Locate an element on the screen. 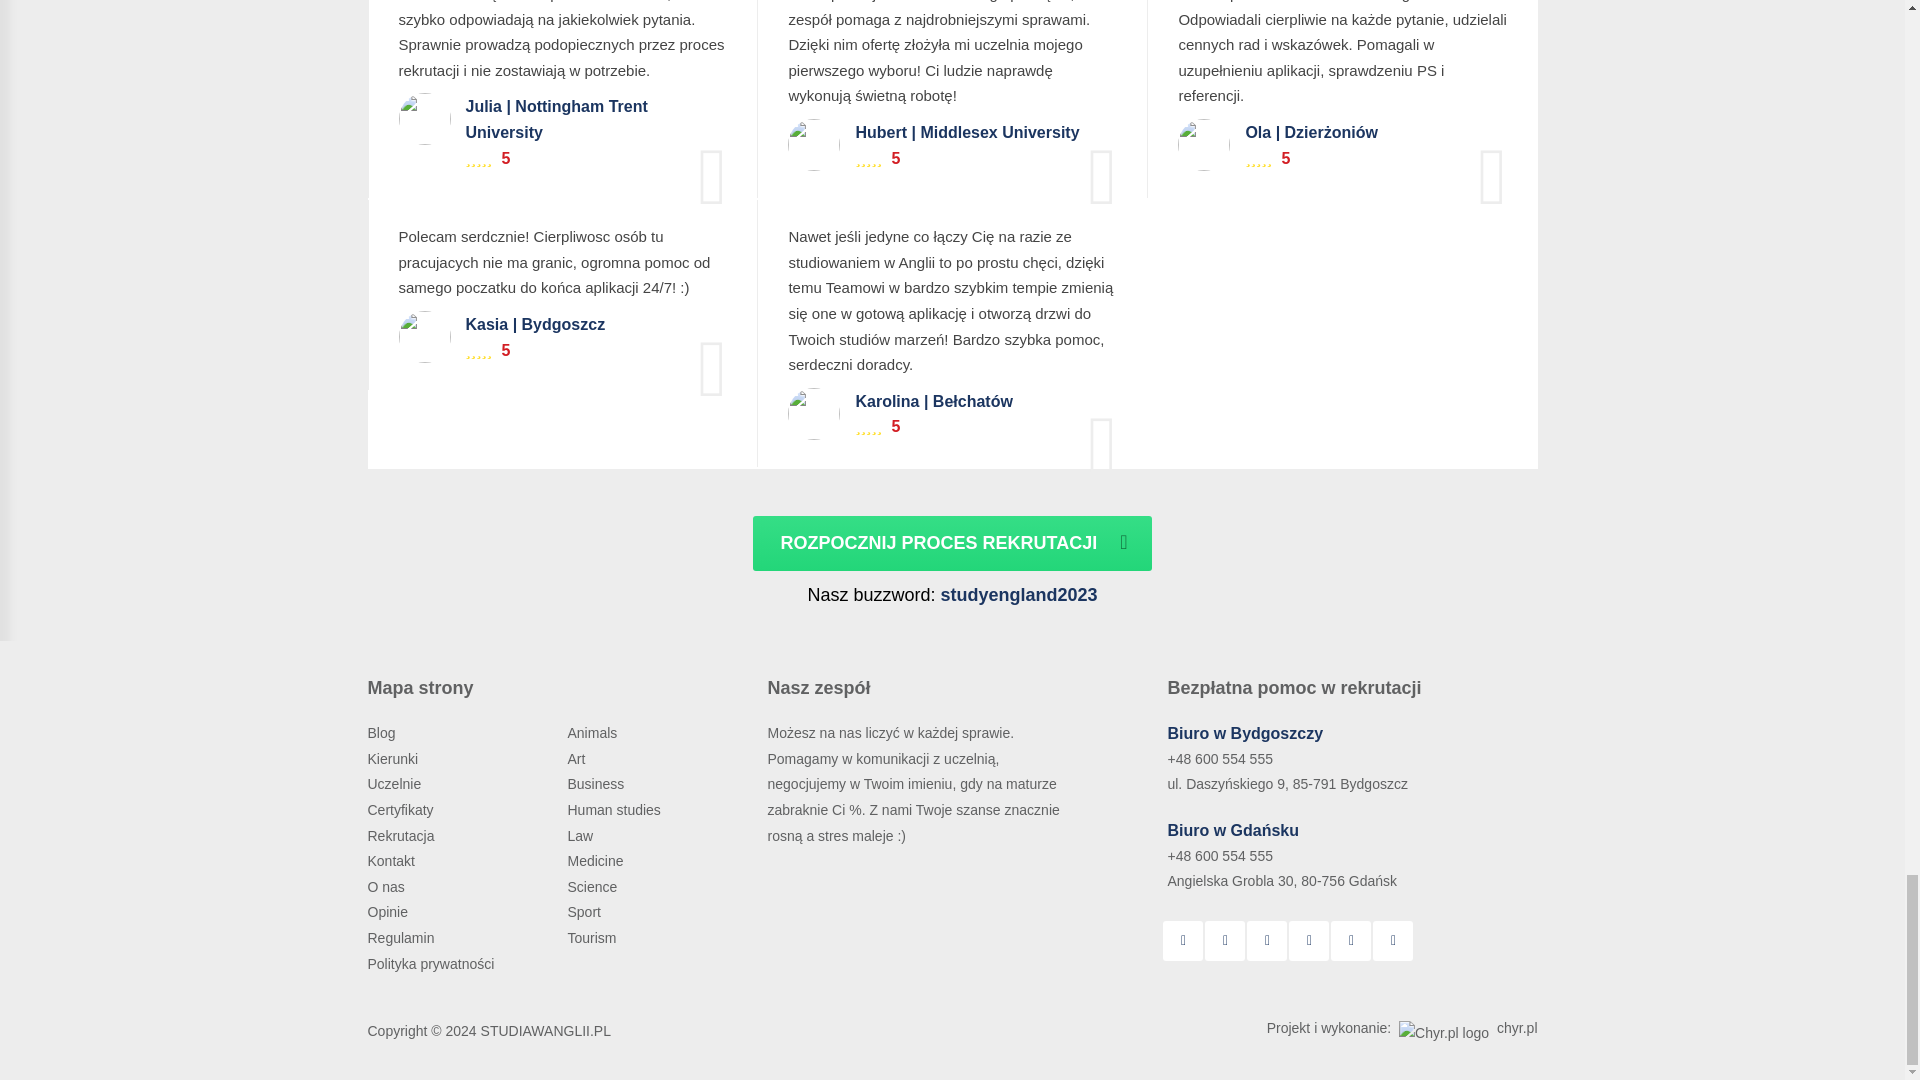 This screenshot has height=1080, width=1920. Human studies is located at coordinates (615, 810).